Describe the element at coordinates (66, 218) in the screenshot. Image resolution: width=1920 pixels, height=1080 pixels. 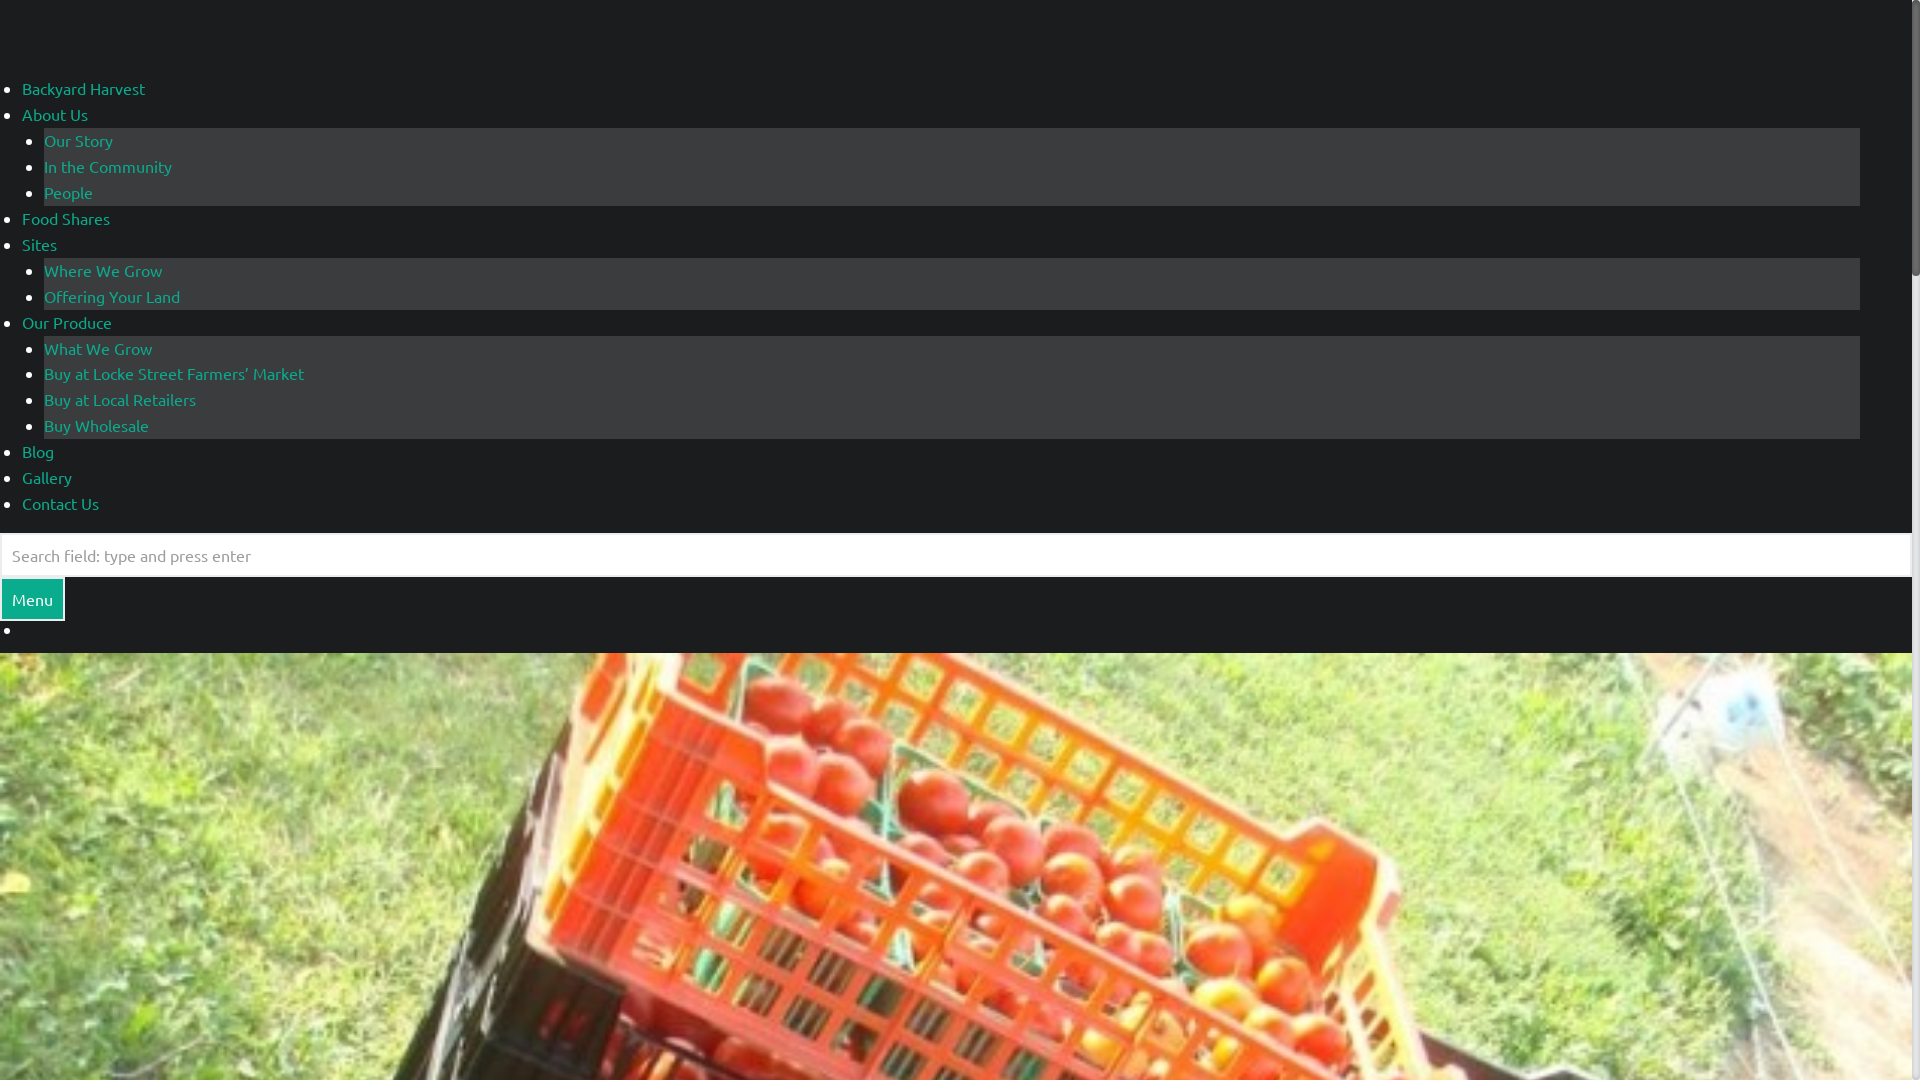
I see `Food Shares` at that location.